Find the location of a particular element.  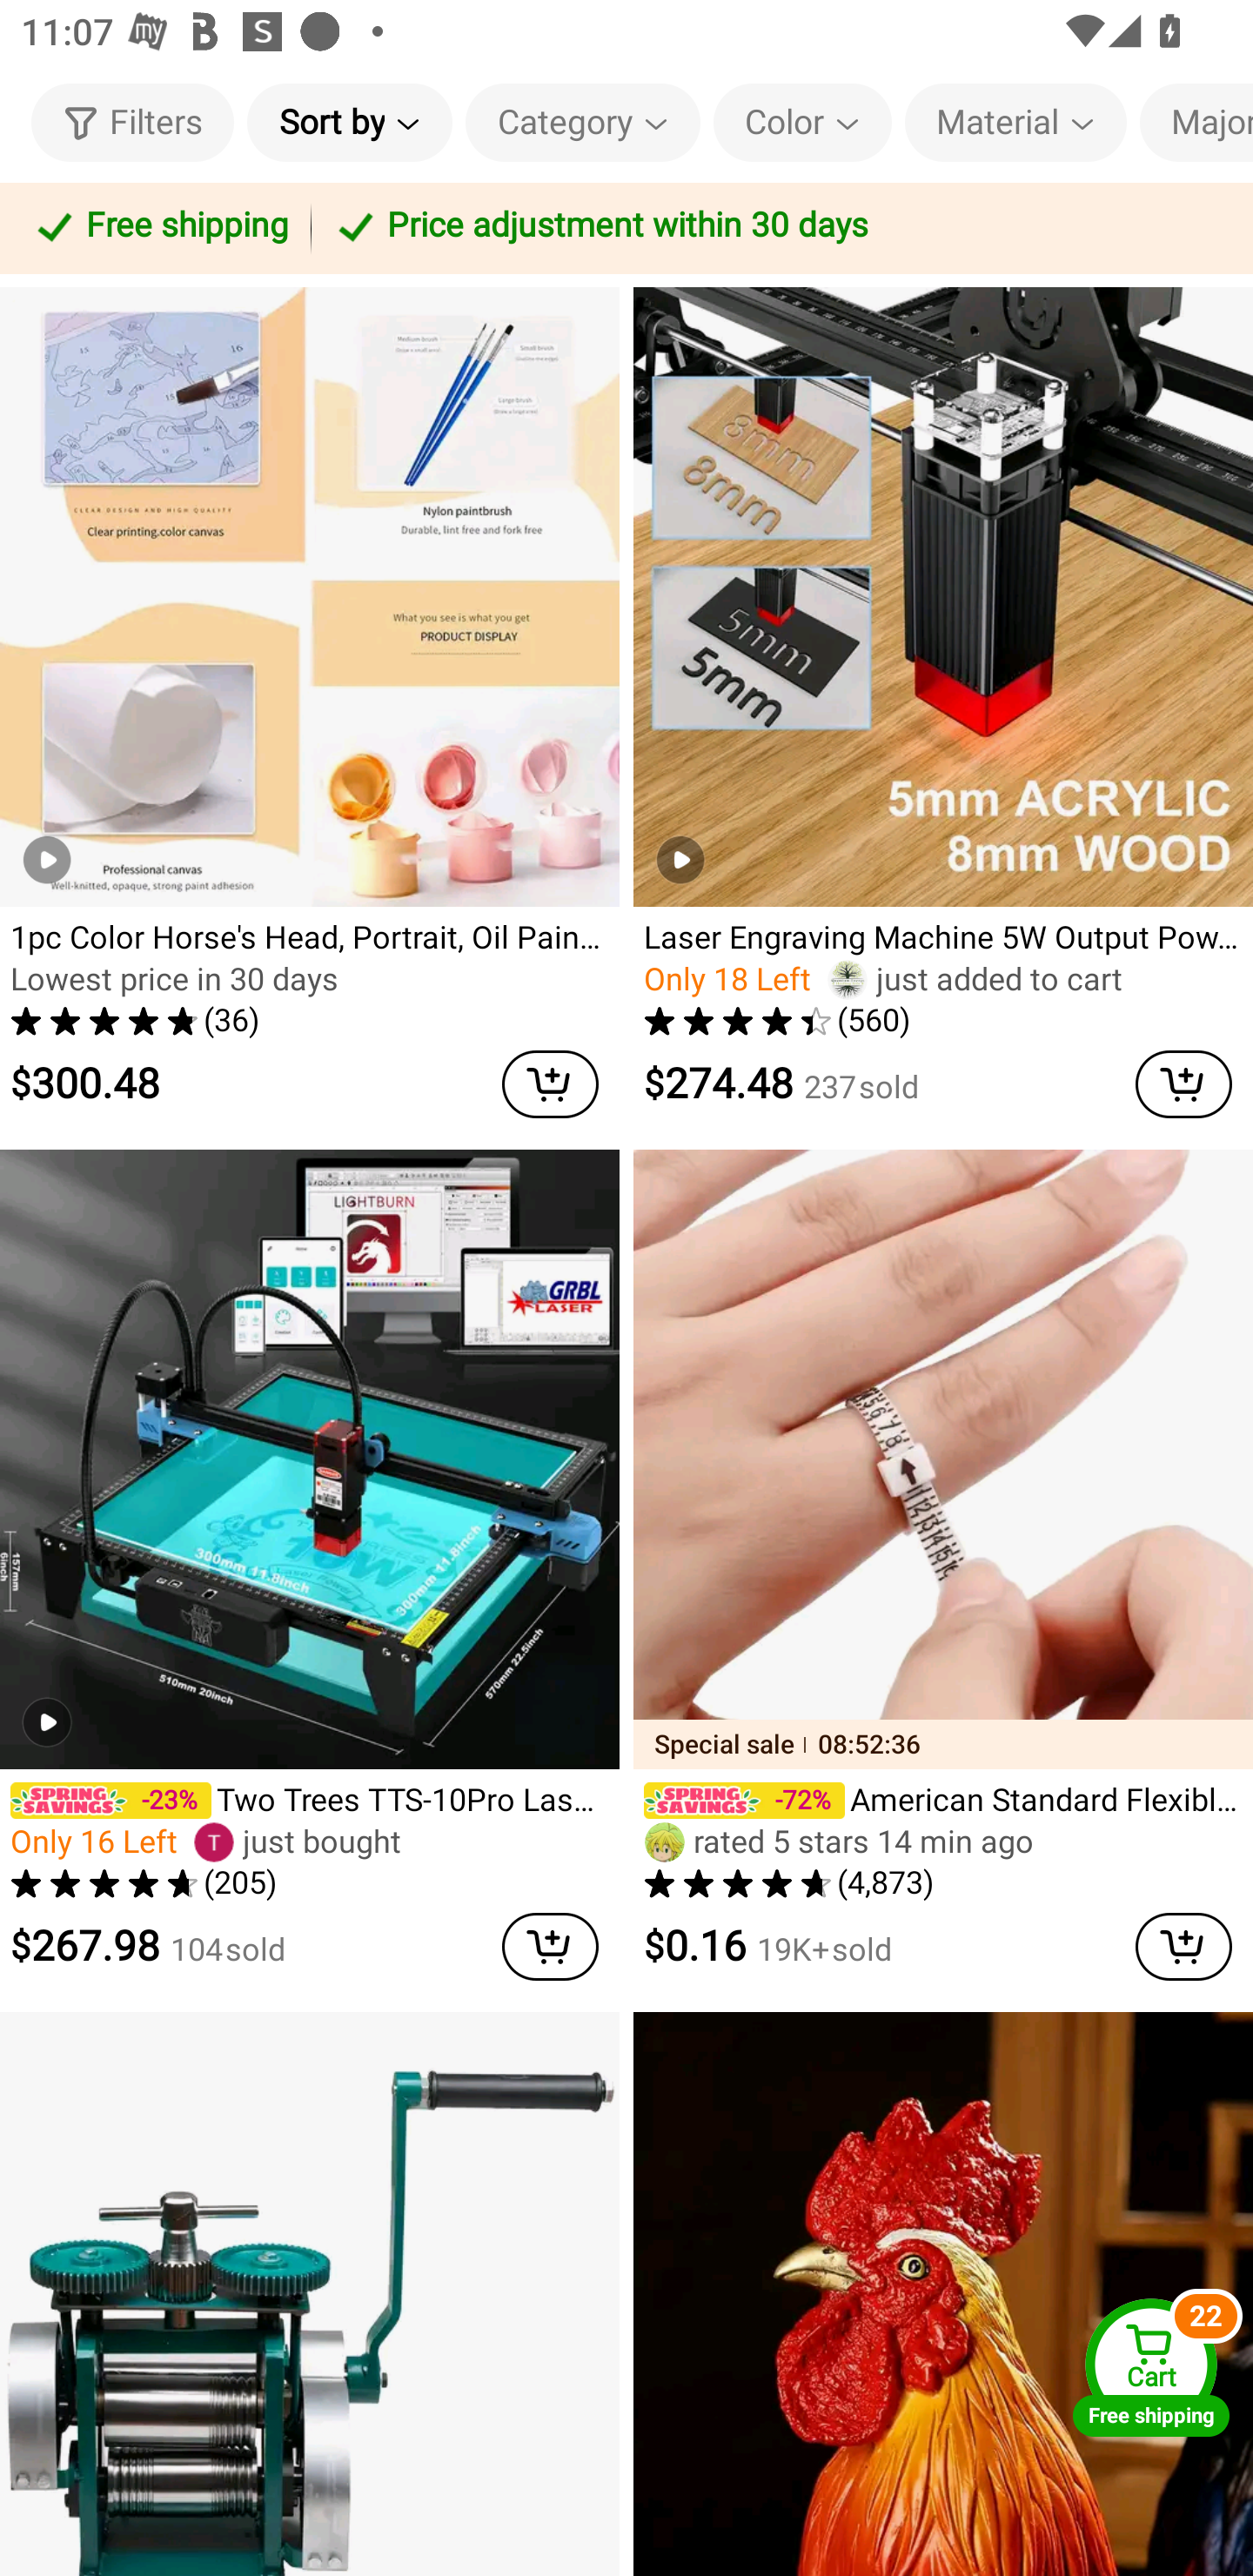

cart delete is located at coordinates (550, 1084).